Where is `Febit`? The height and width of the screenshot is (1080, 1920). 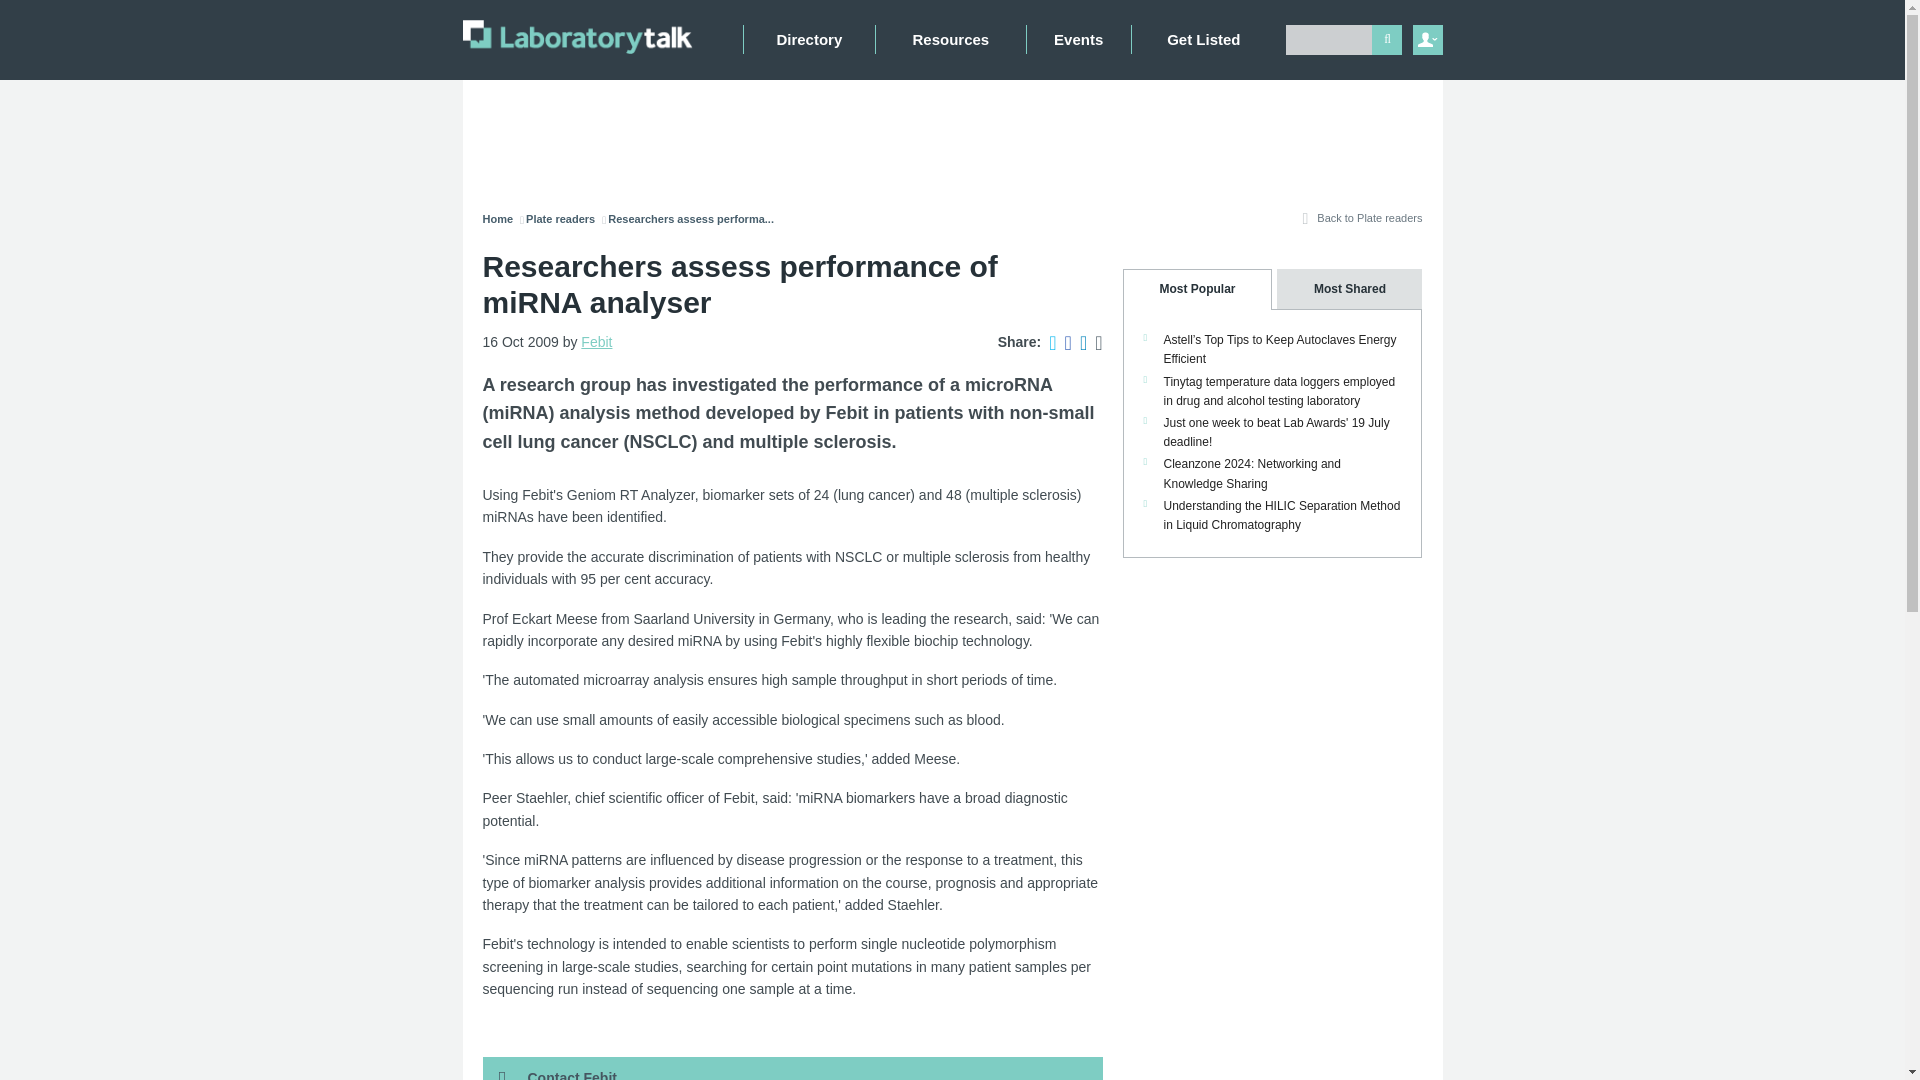 Febit is located at coordinates (596, 341).